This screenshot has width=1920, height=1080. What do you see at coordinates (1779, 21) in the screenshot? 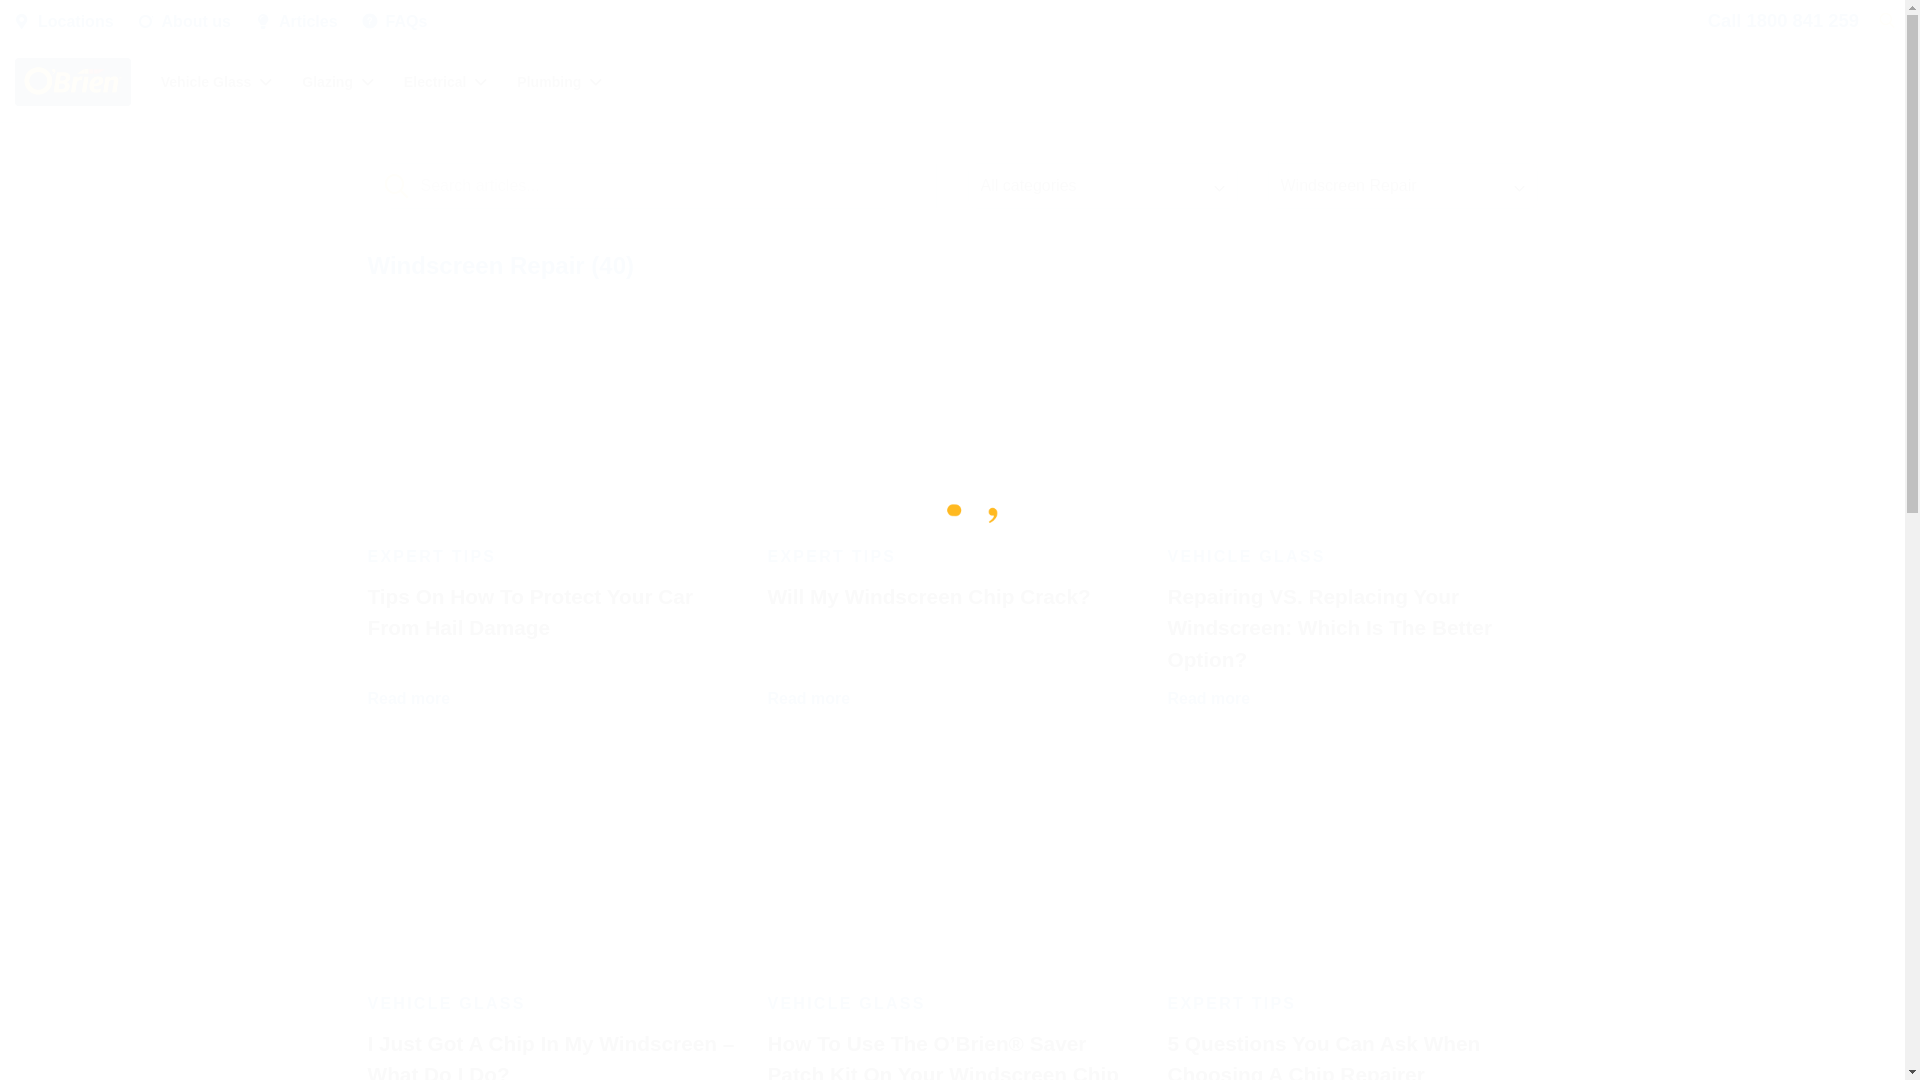
I see `Call 1800 841 259` at bounding box center [1779, 21].